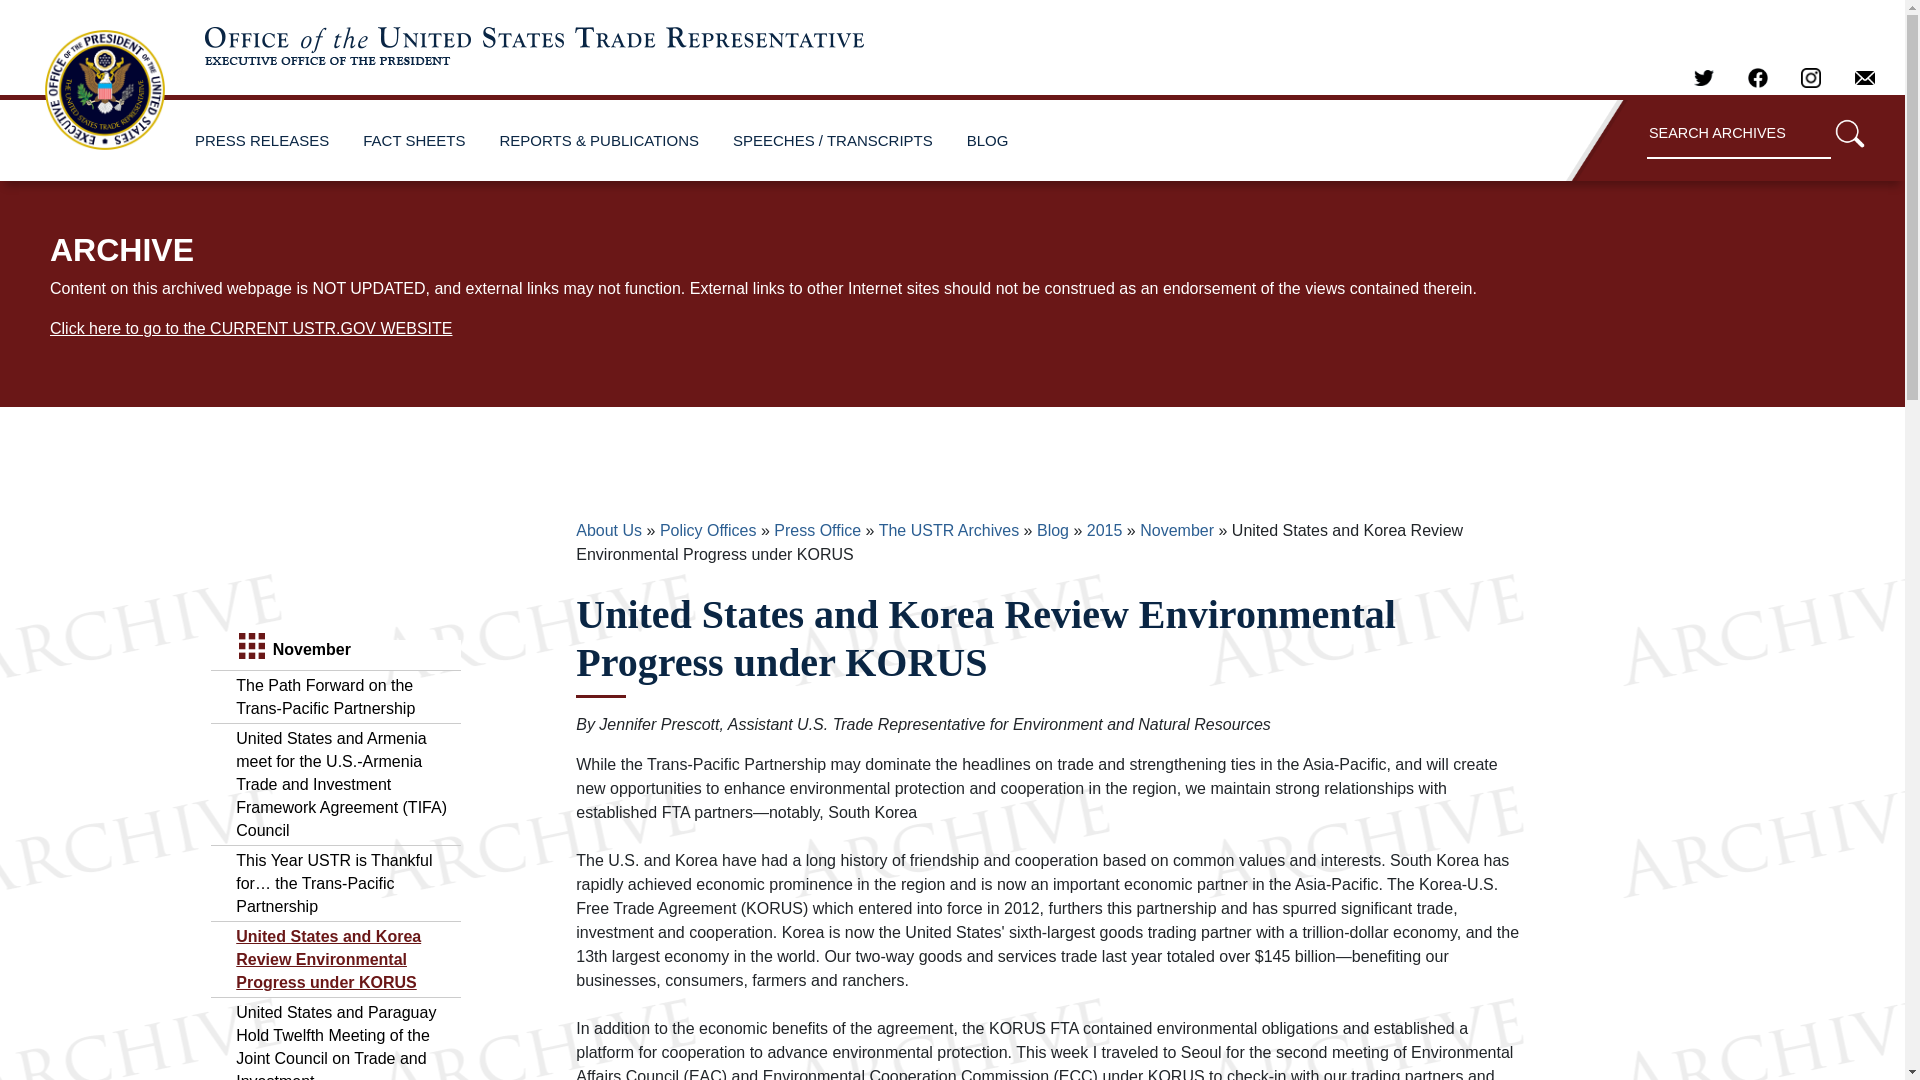 Image resolution: width=1920 pixels, height=1080 pixels. Describe the element at coordinates (1104, 530) in the screenshot. I see `2015` at that location.